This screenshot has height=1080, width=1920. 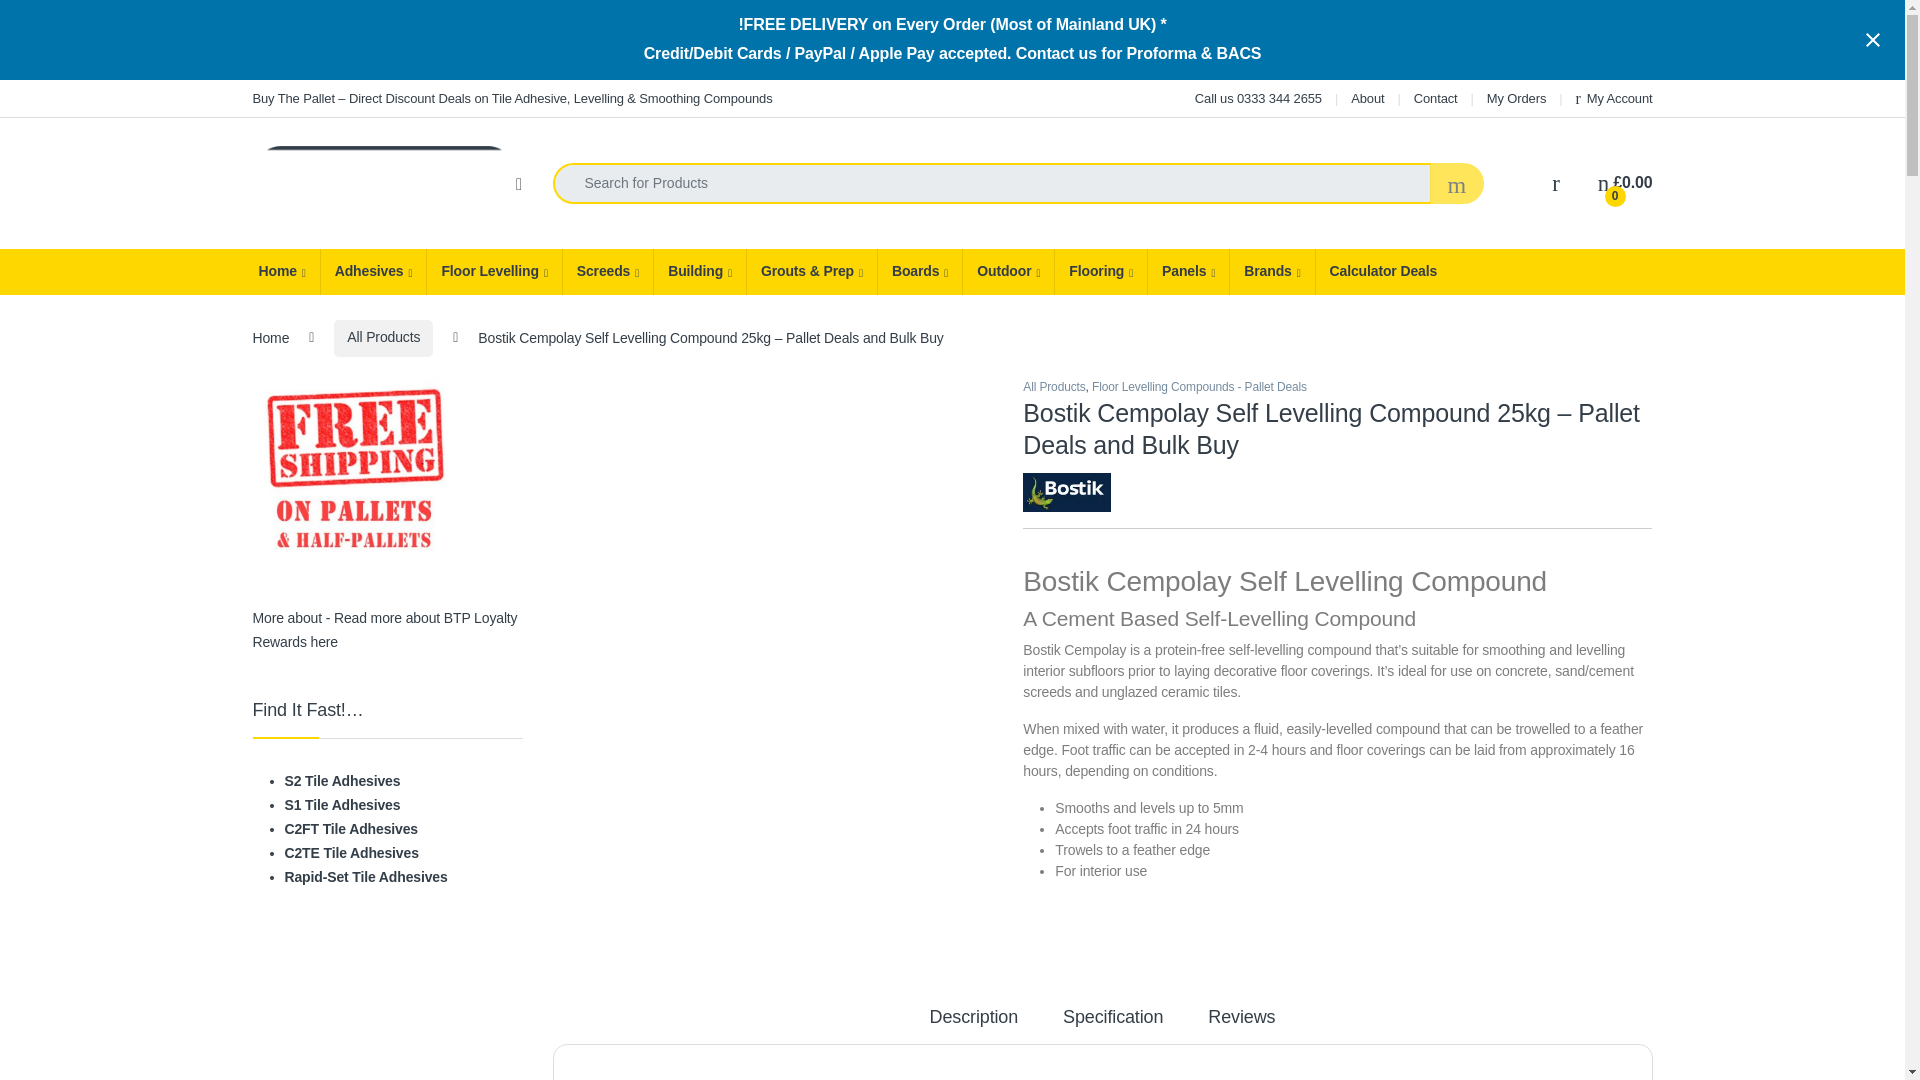 What do you see at coordinates (1368, 98) in the screenshot?
I see `About` at bounding box center [1368, 98].